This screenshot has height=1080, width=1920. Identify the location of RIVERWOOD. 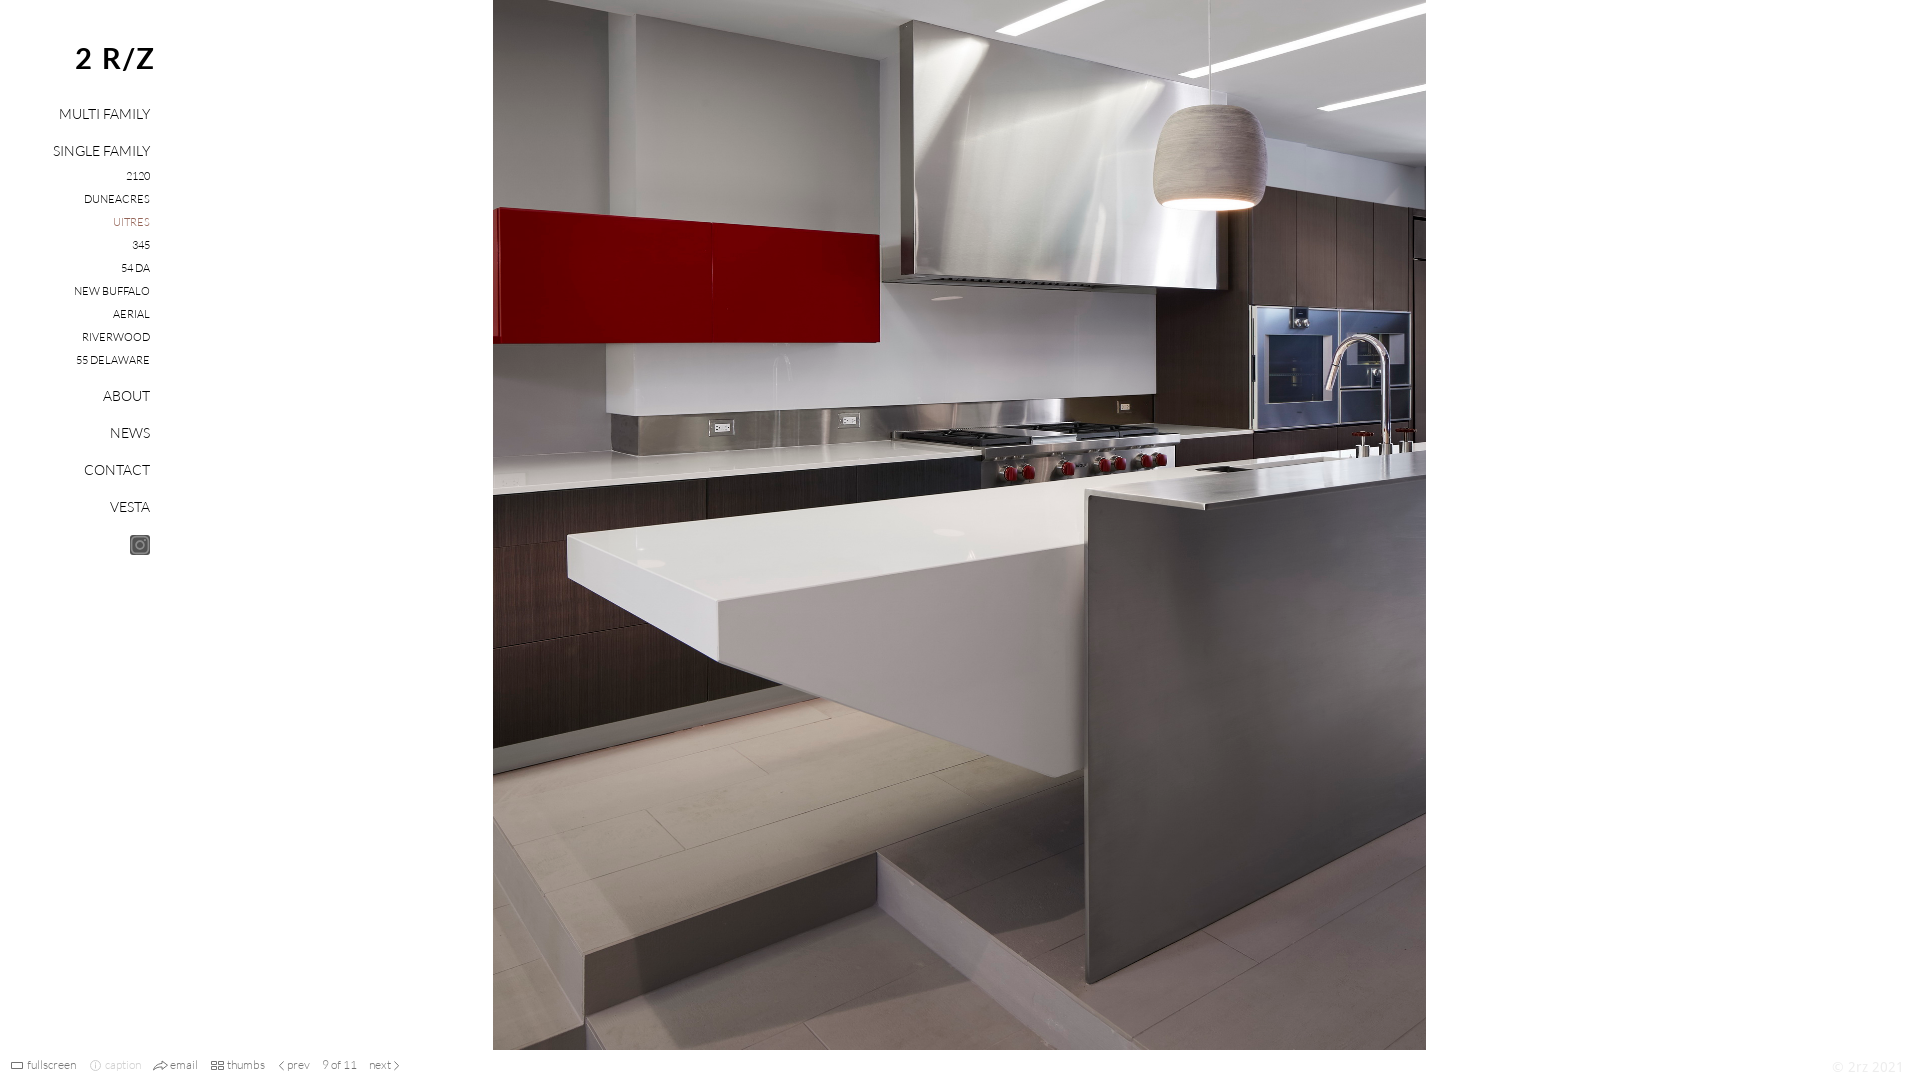
(116, 337).